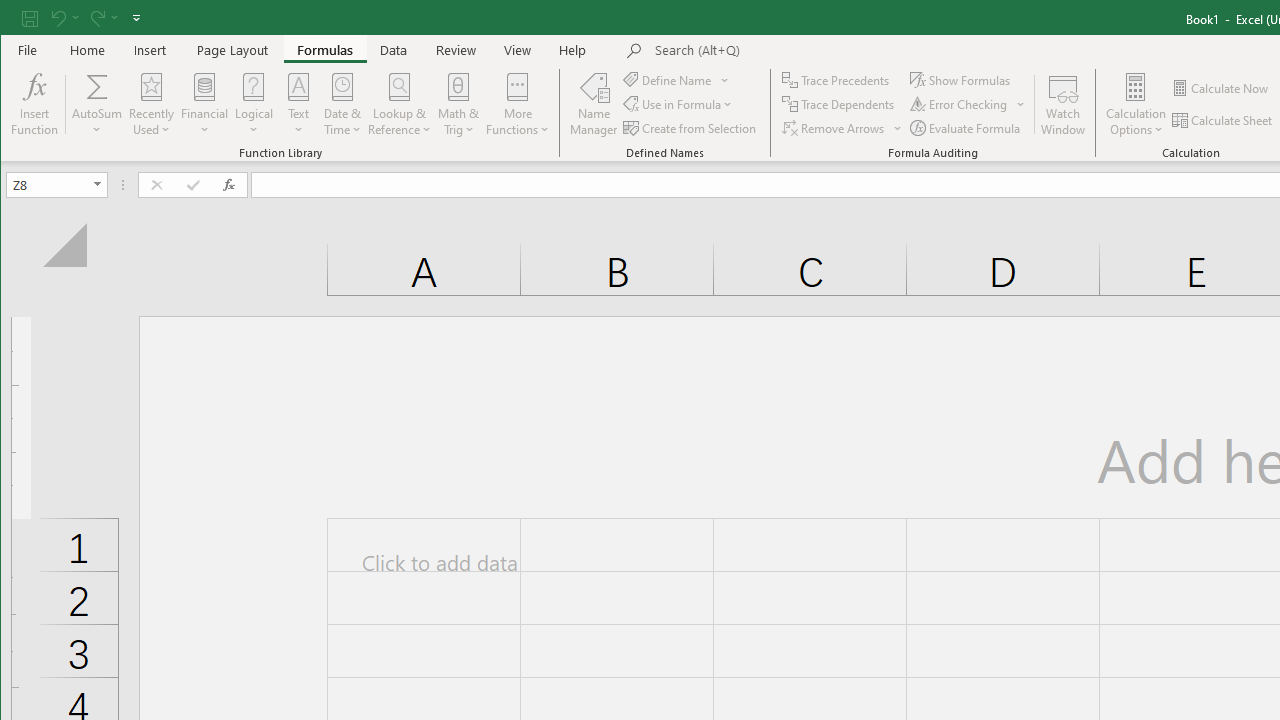 The width and height of the screenshot is (1280, 720). What do you see at coordinates (342, 104) in the screenshot?
I see `Date & Time` at bounding box center [342, 104].